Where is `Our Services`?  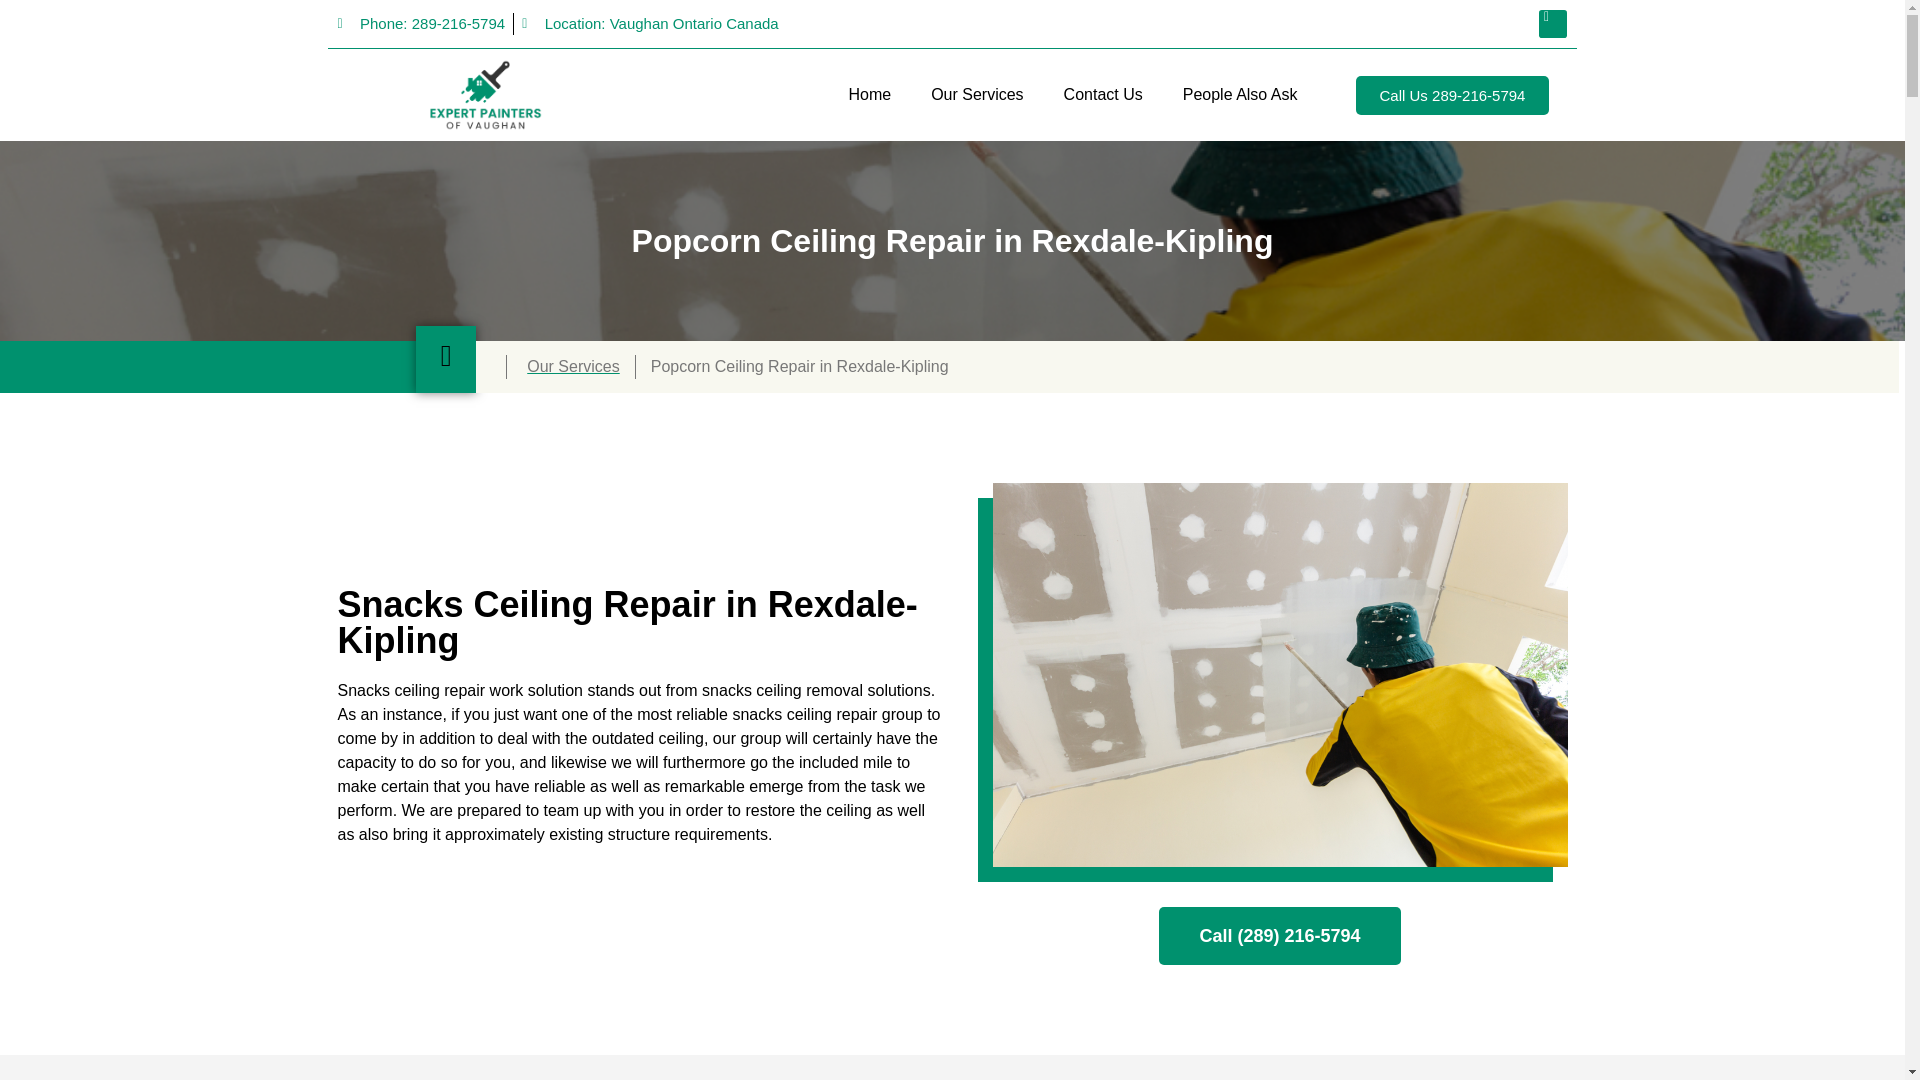
Our Services is located at coordinates (976, 94).